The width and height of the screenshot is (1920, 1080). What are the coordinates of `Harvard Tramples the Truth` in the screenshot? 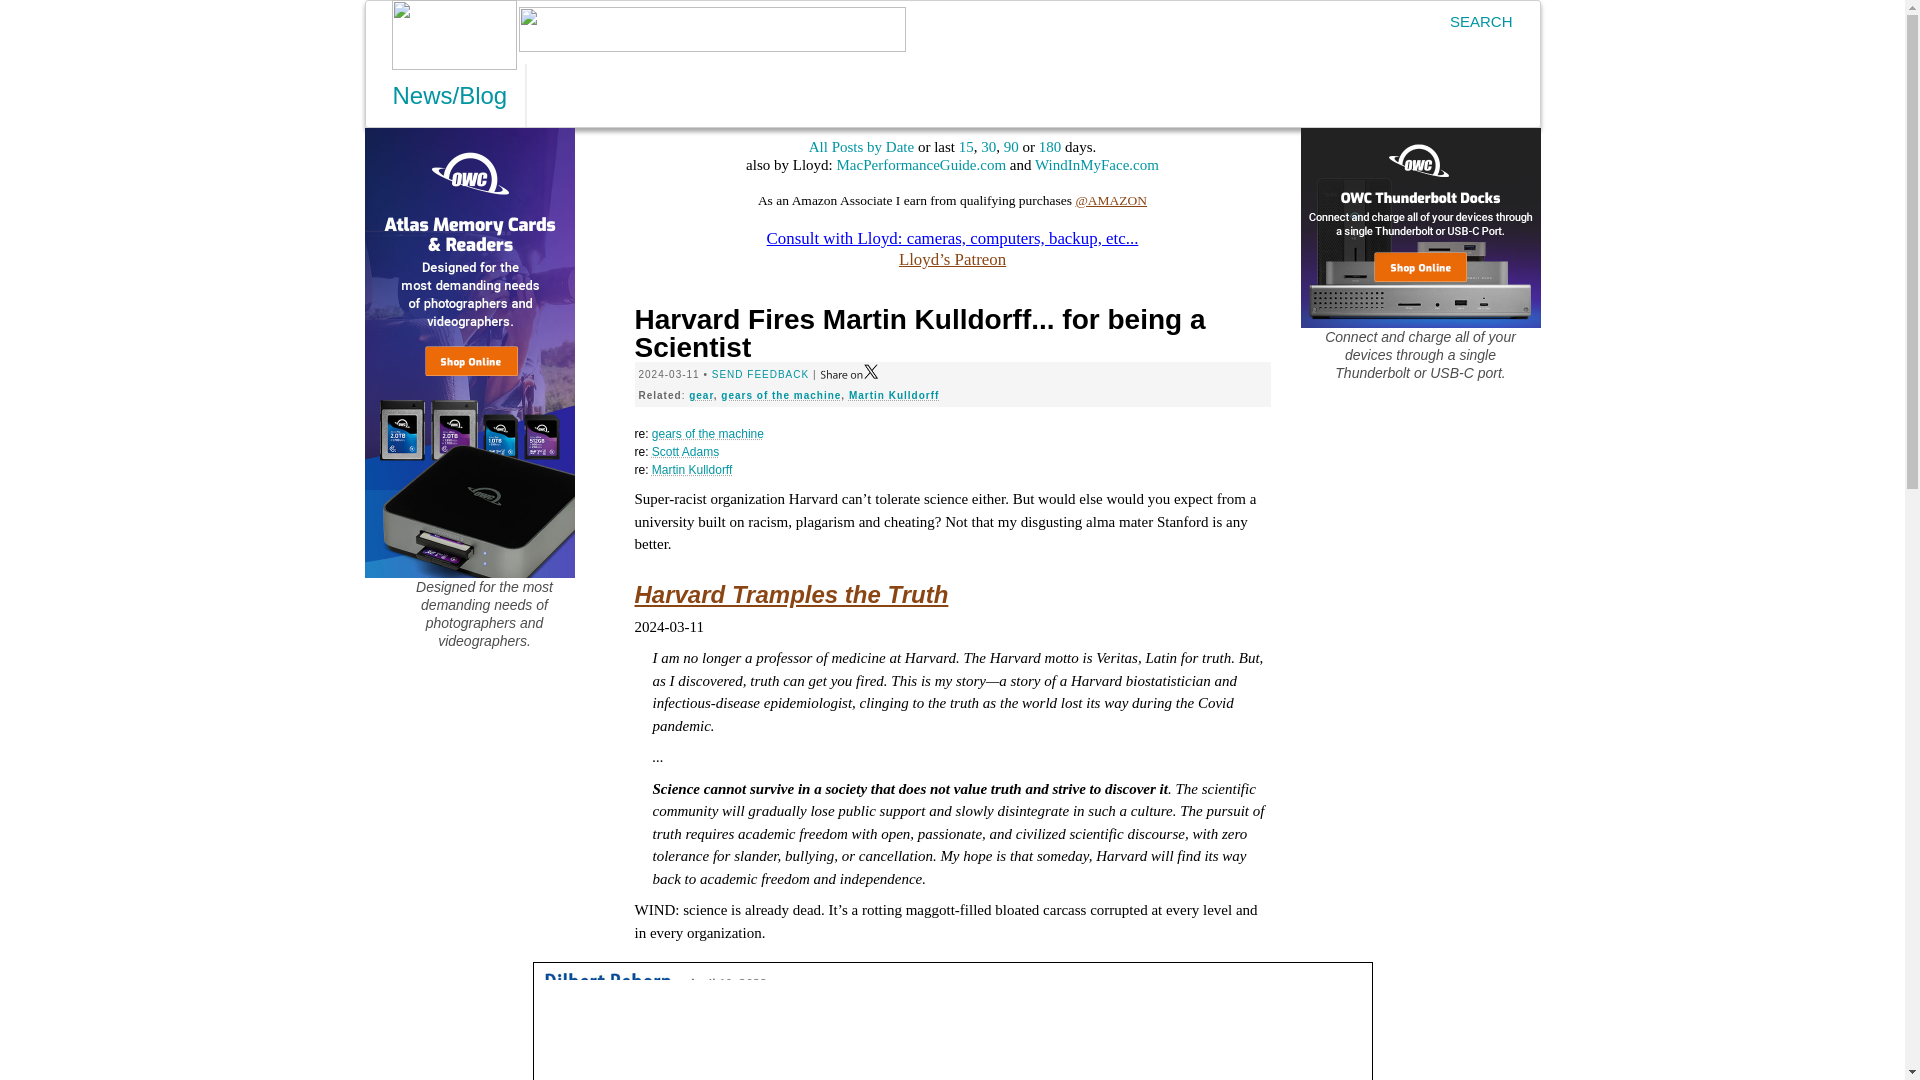 It's located at (790, 594).